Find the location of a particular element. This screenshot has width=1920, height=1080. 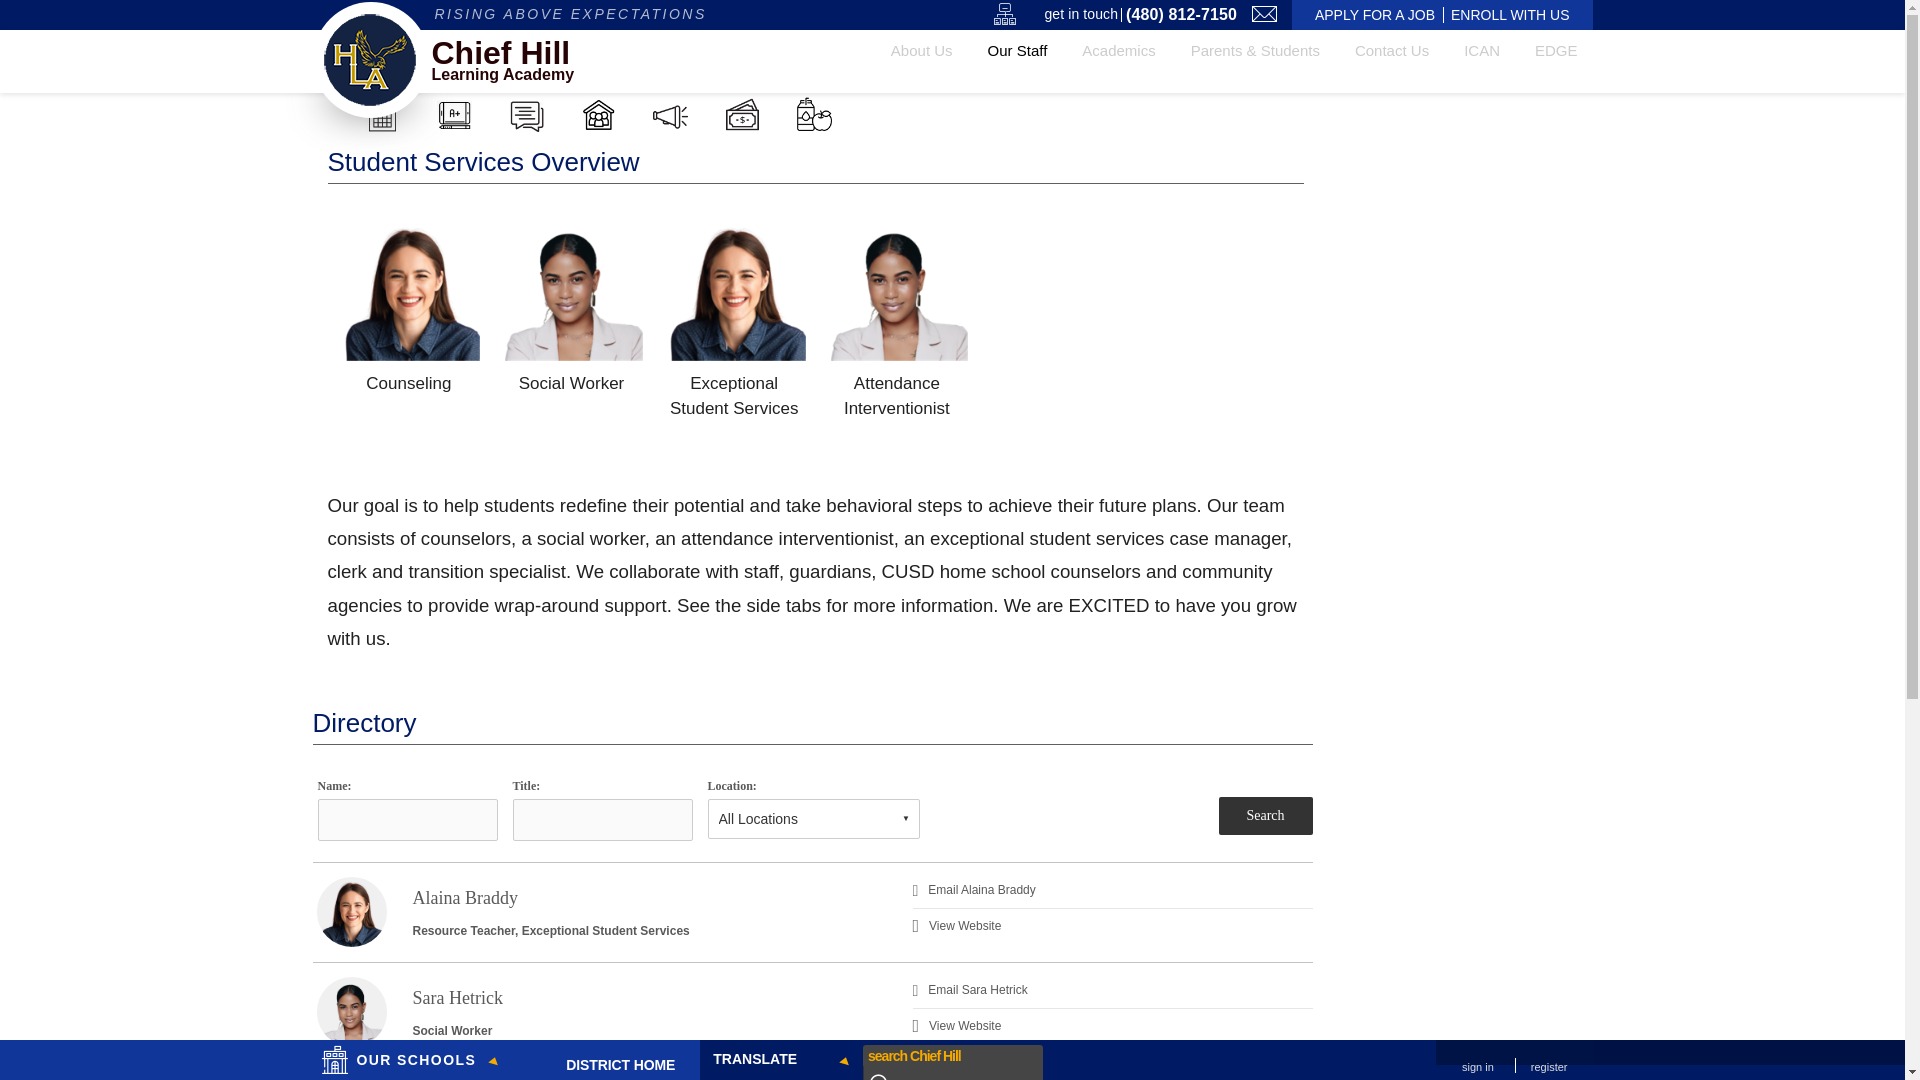

Site Map is located at coordinates (1004, 14).